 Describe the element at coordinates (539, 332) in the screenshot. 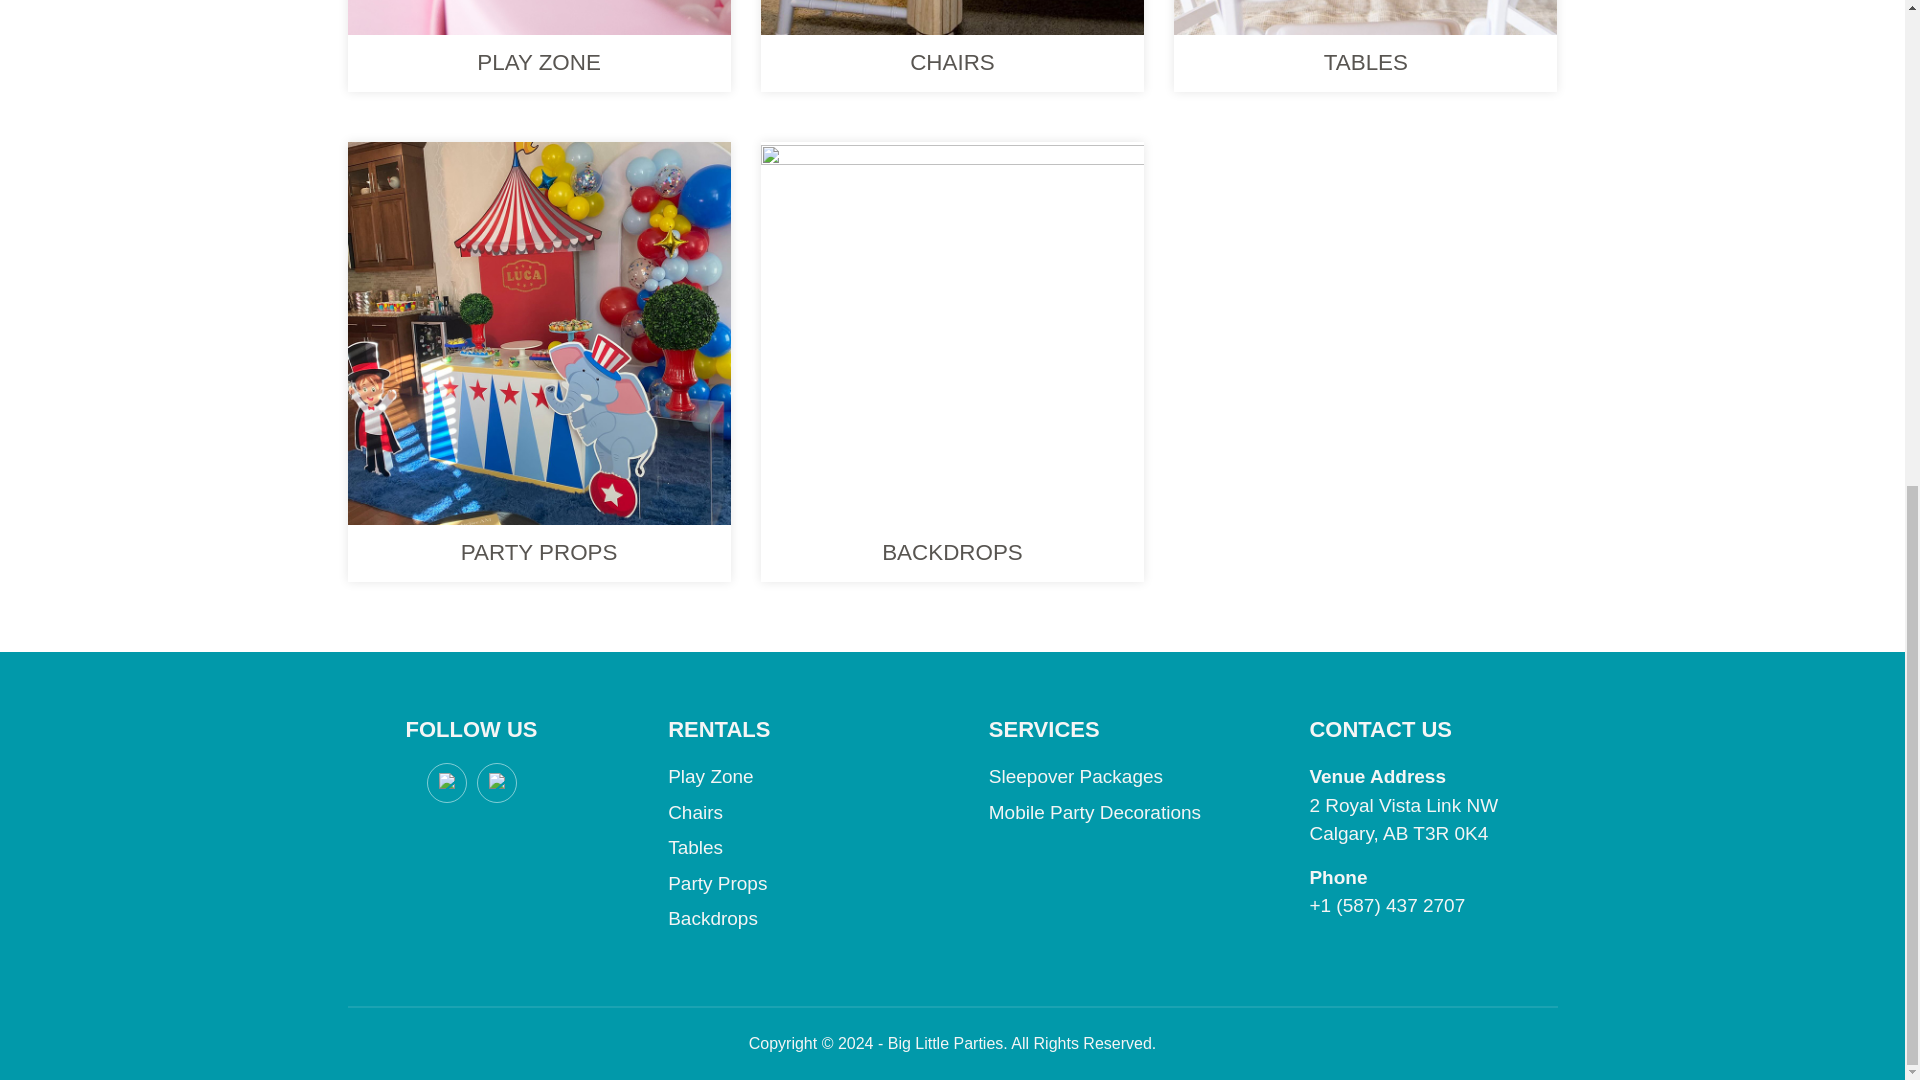

I see `party-props` at that location.